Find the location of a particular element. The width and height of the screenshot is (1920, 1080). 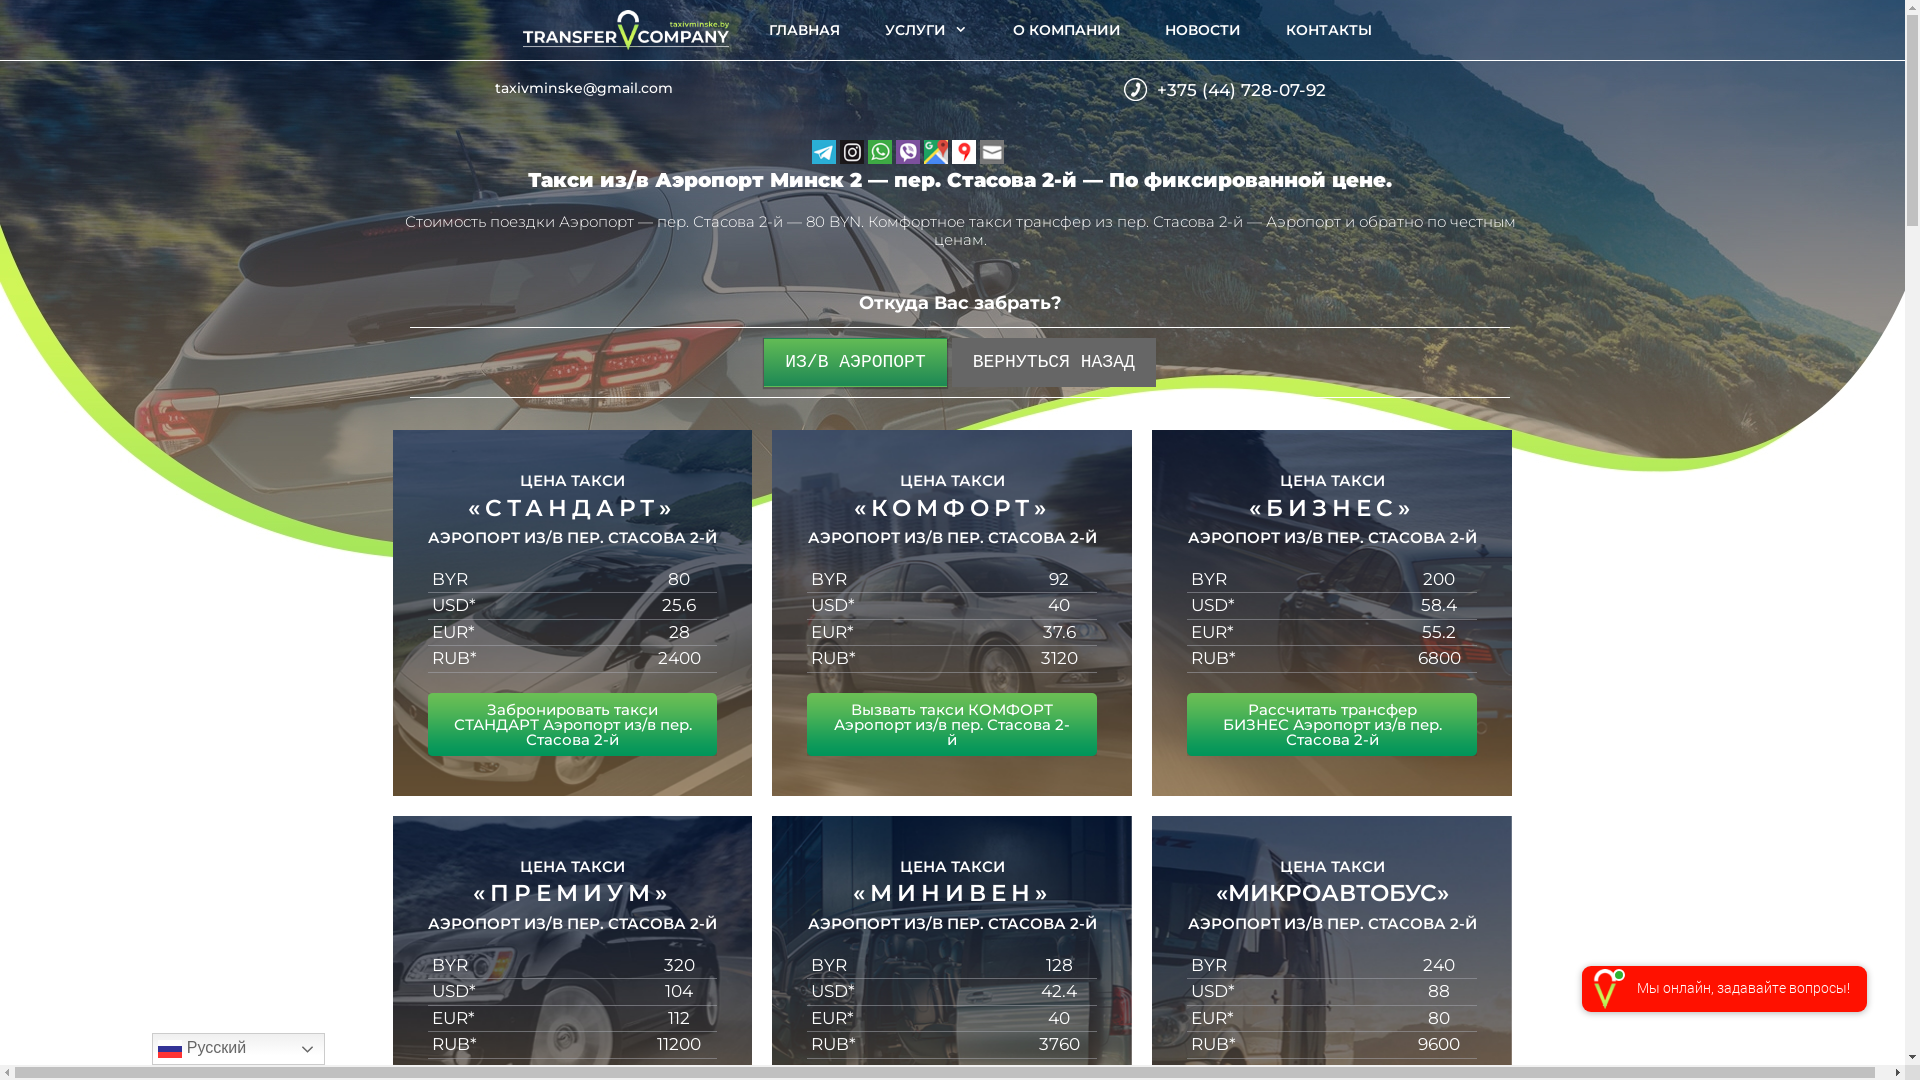

+375 (44) 728-07-92 is located at coordinates (1242, 90).